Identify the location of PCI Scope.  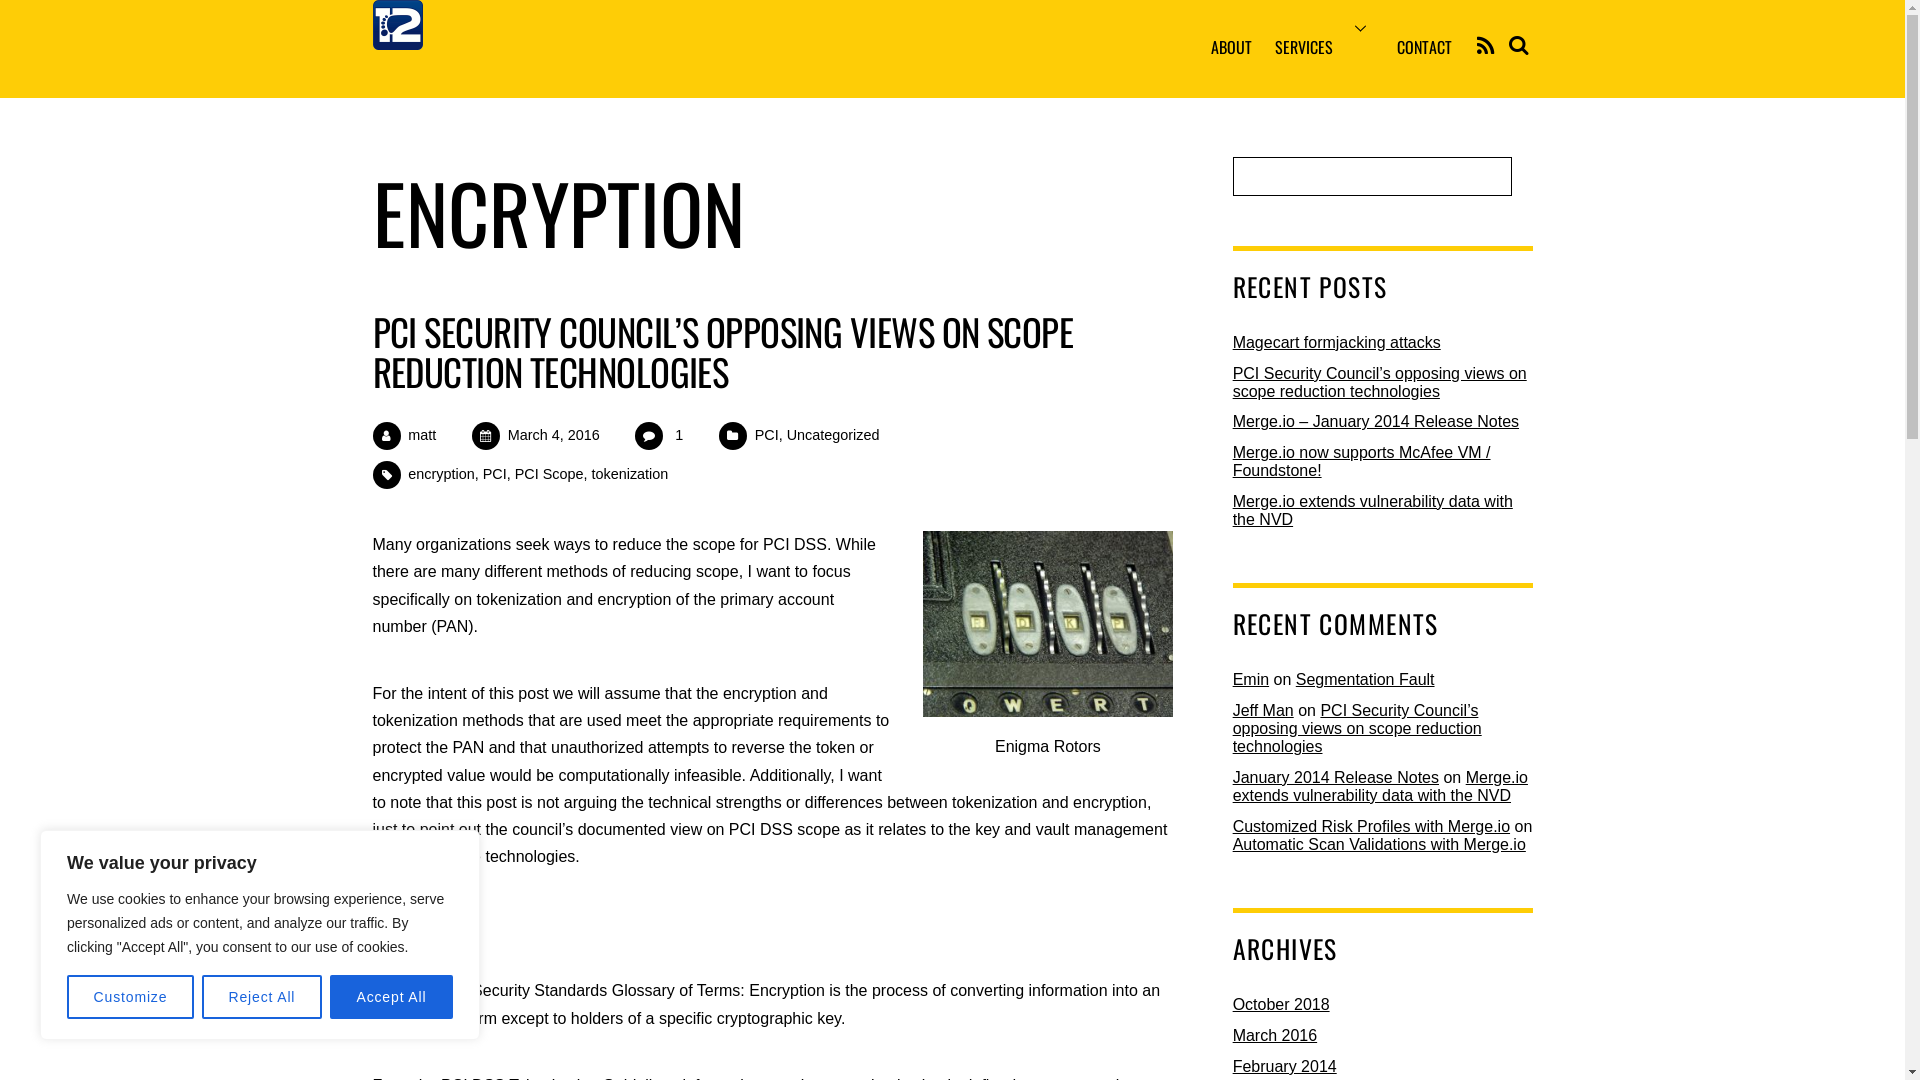
(550, 474).